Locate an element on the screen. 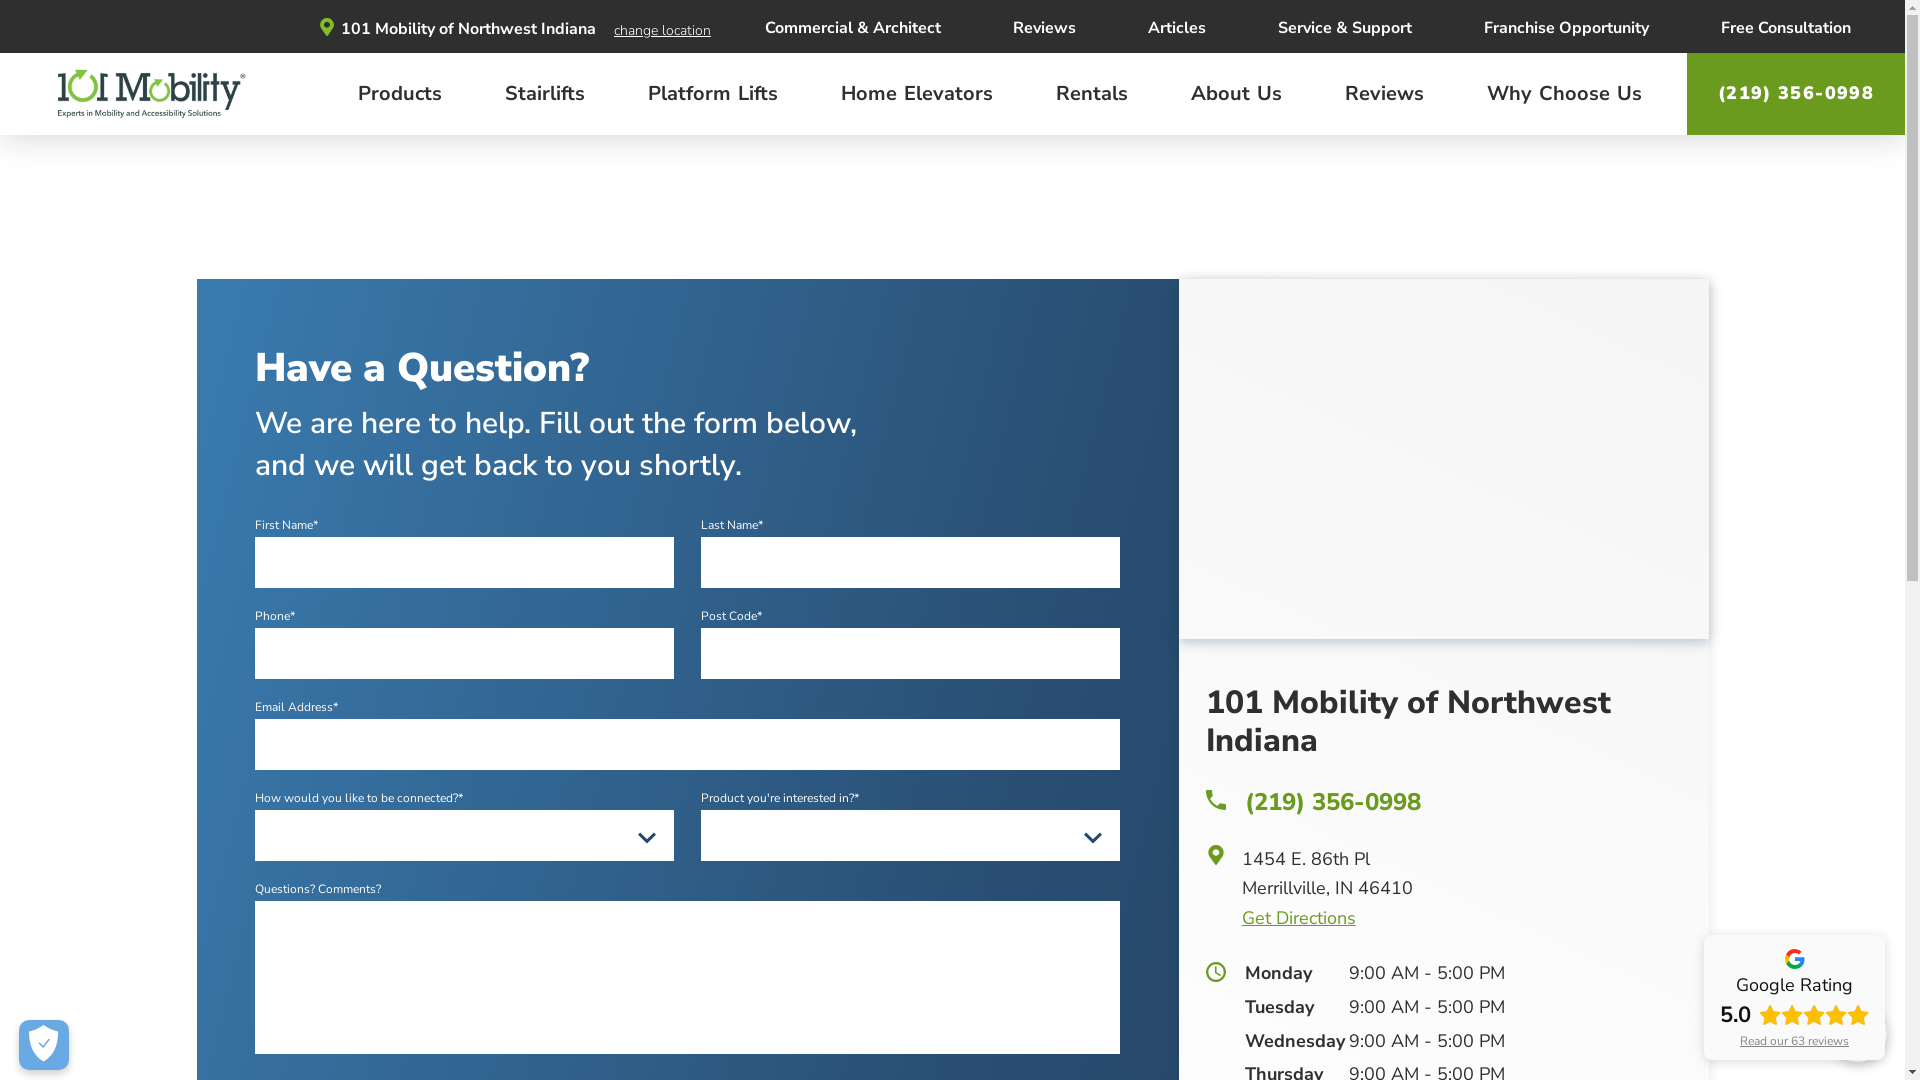 The height and width of the screenshot is (1080, 1920). change location is located at coordinates (662, 30).